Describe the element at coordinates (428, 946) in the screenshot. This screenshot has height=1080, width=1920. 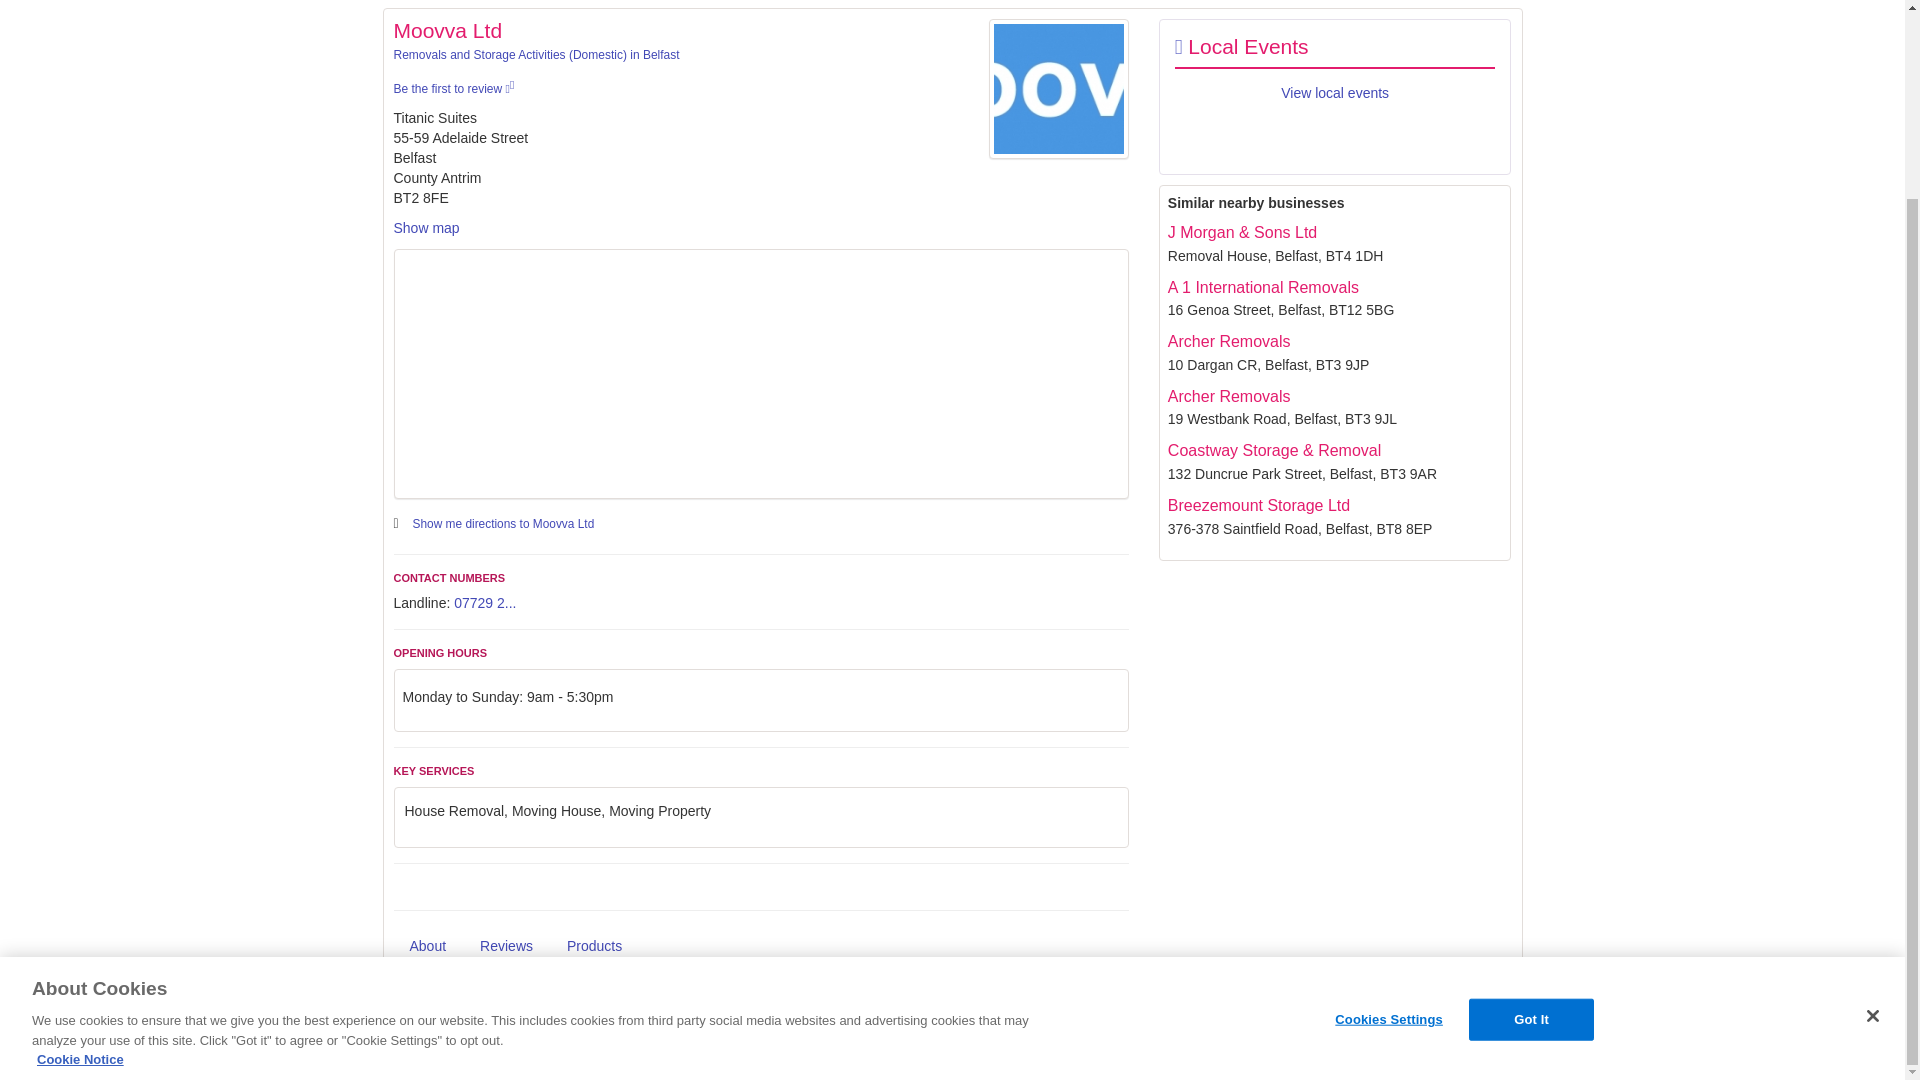
I see `About` at that location.